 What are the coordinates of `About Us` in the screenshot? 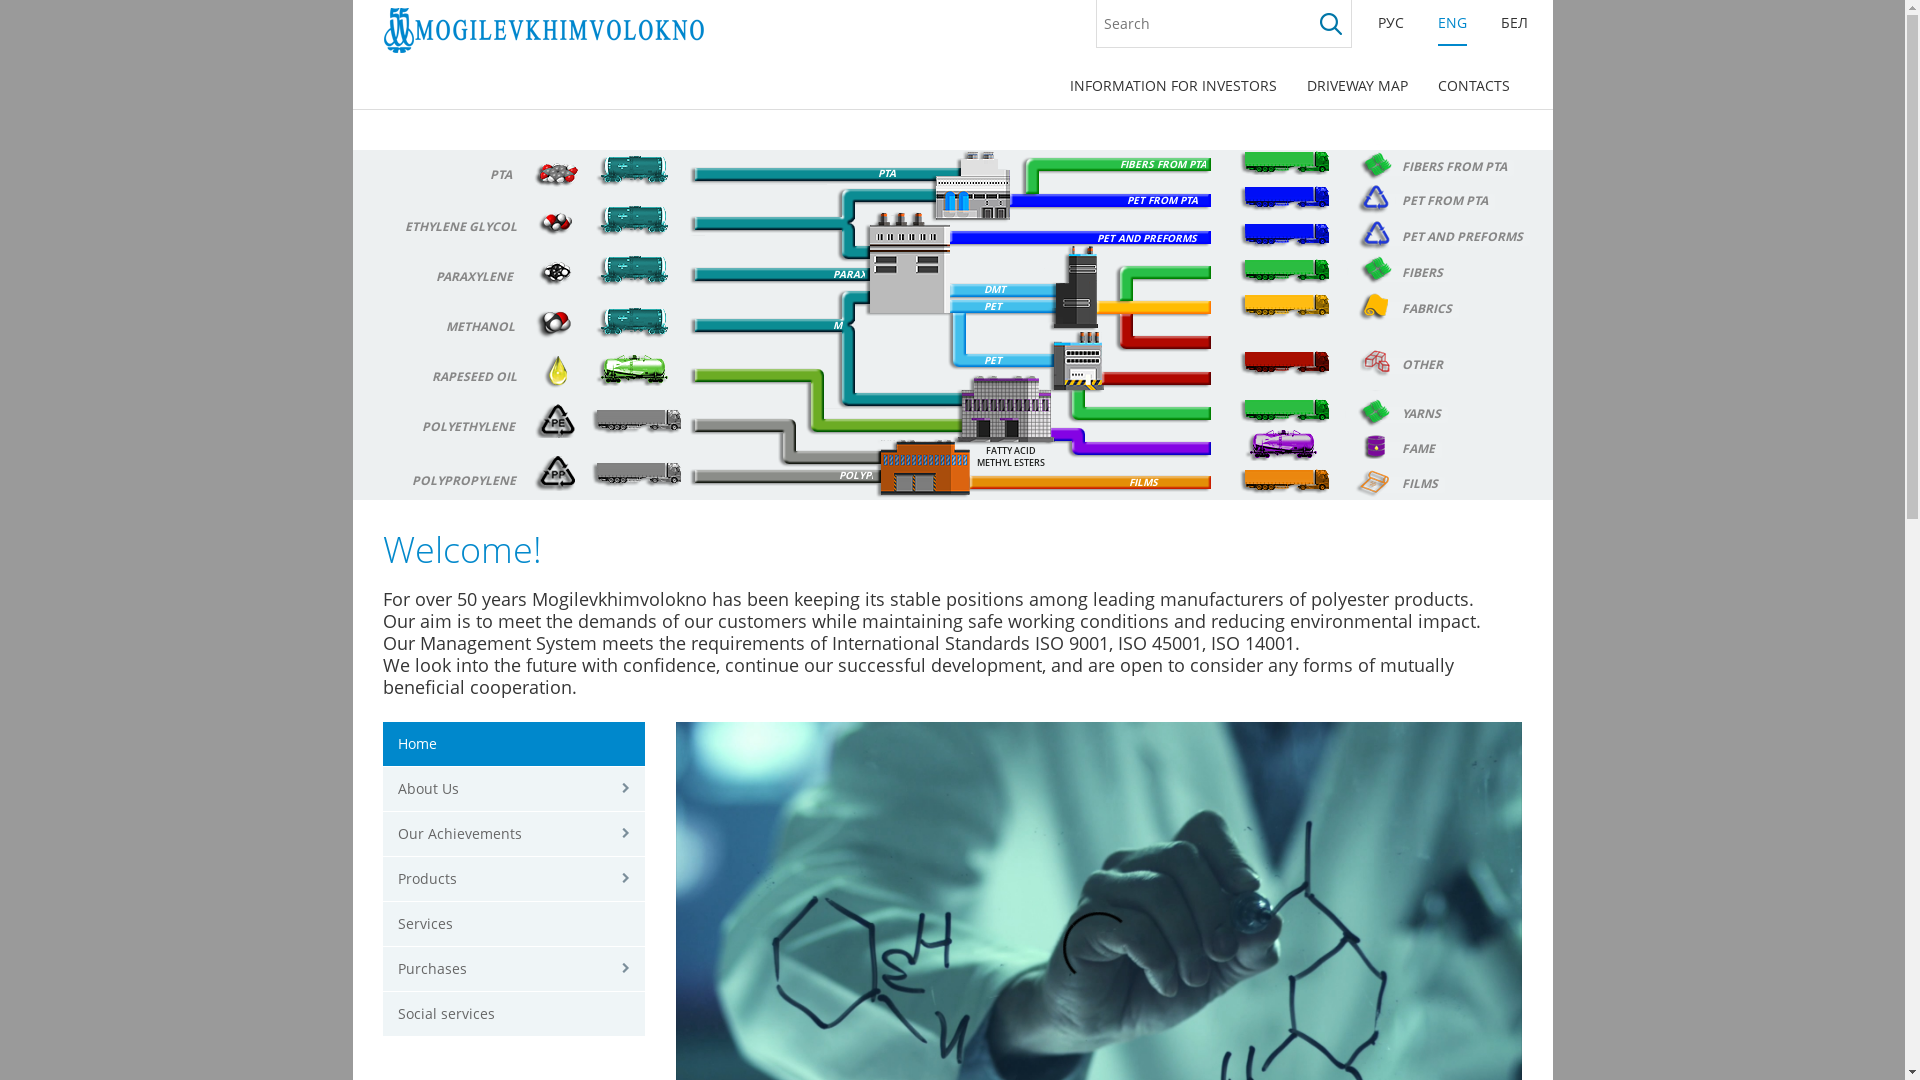 It's located at (514, 790).